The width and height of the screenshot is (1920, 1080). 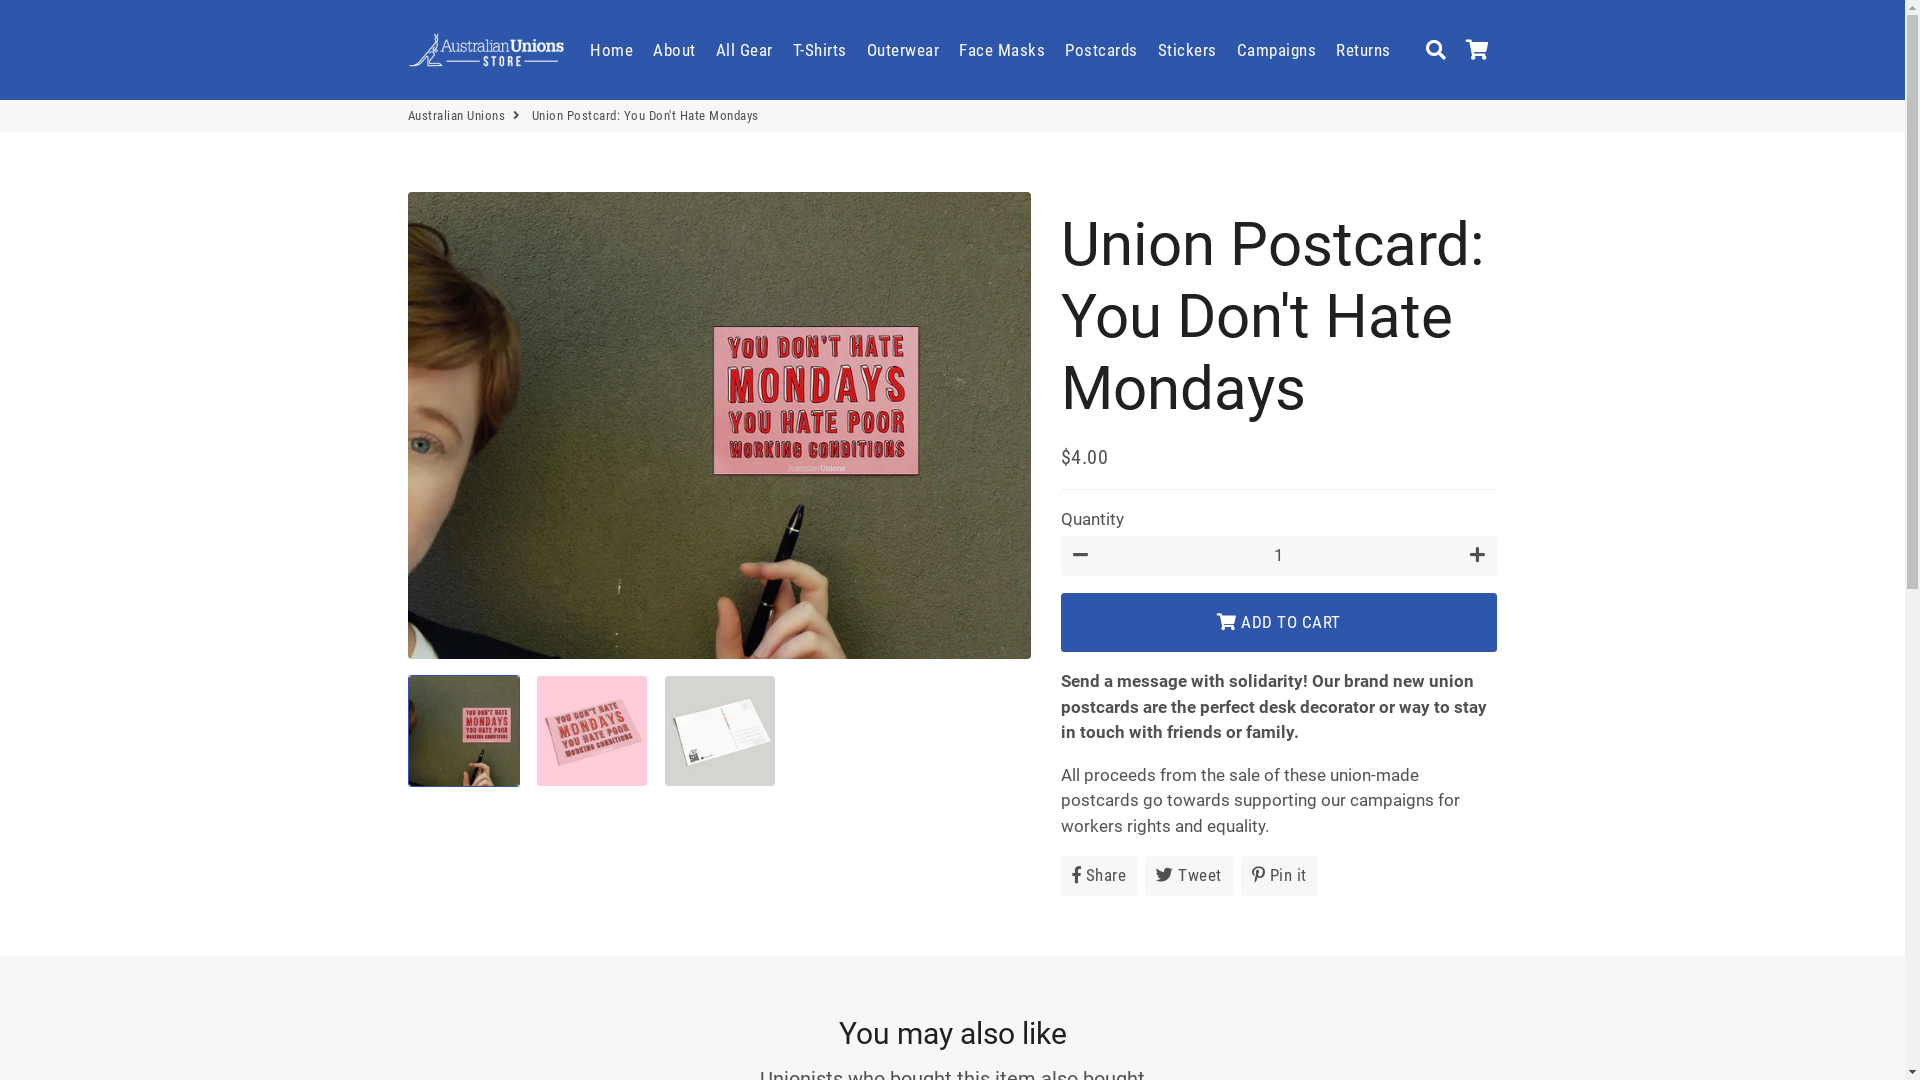 I want to click on Outerwear, so click(x=902, y=50).